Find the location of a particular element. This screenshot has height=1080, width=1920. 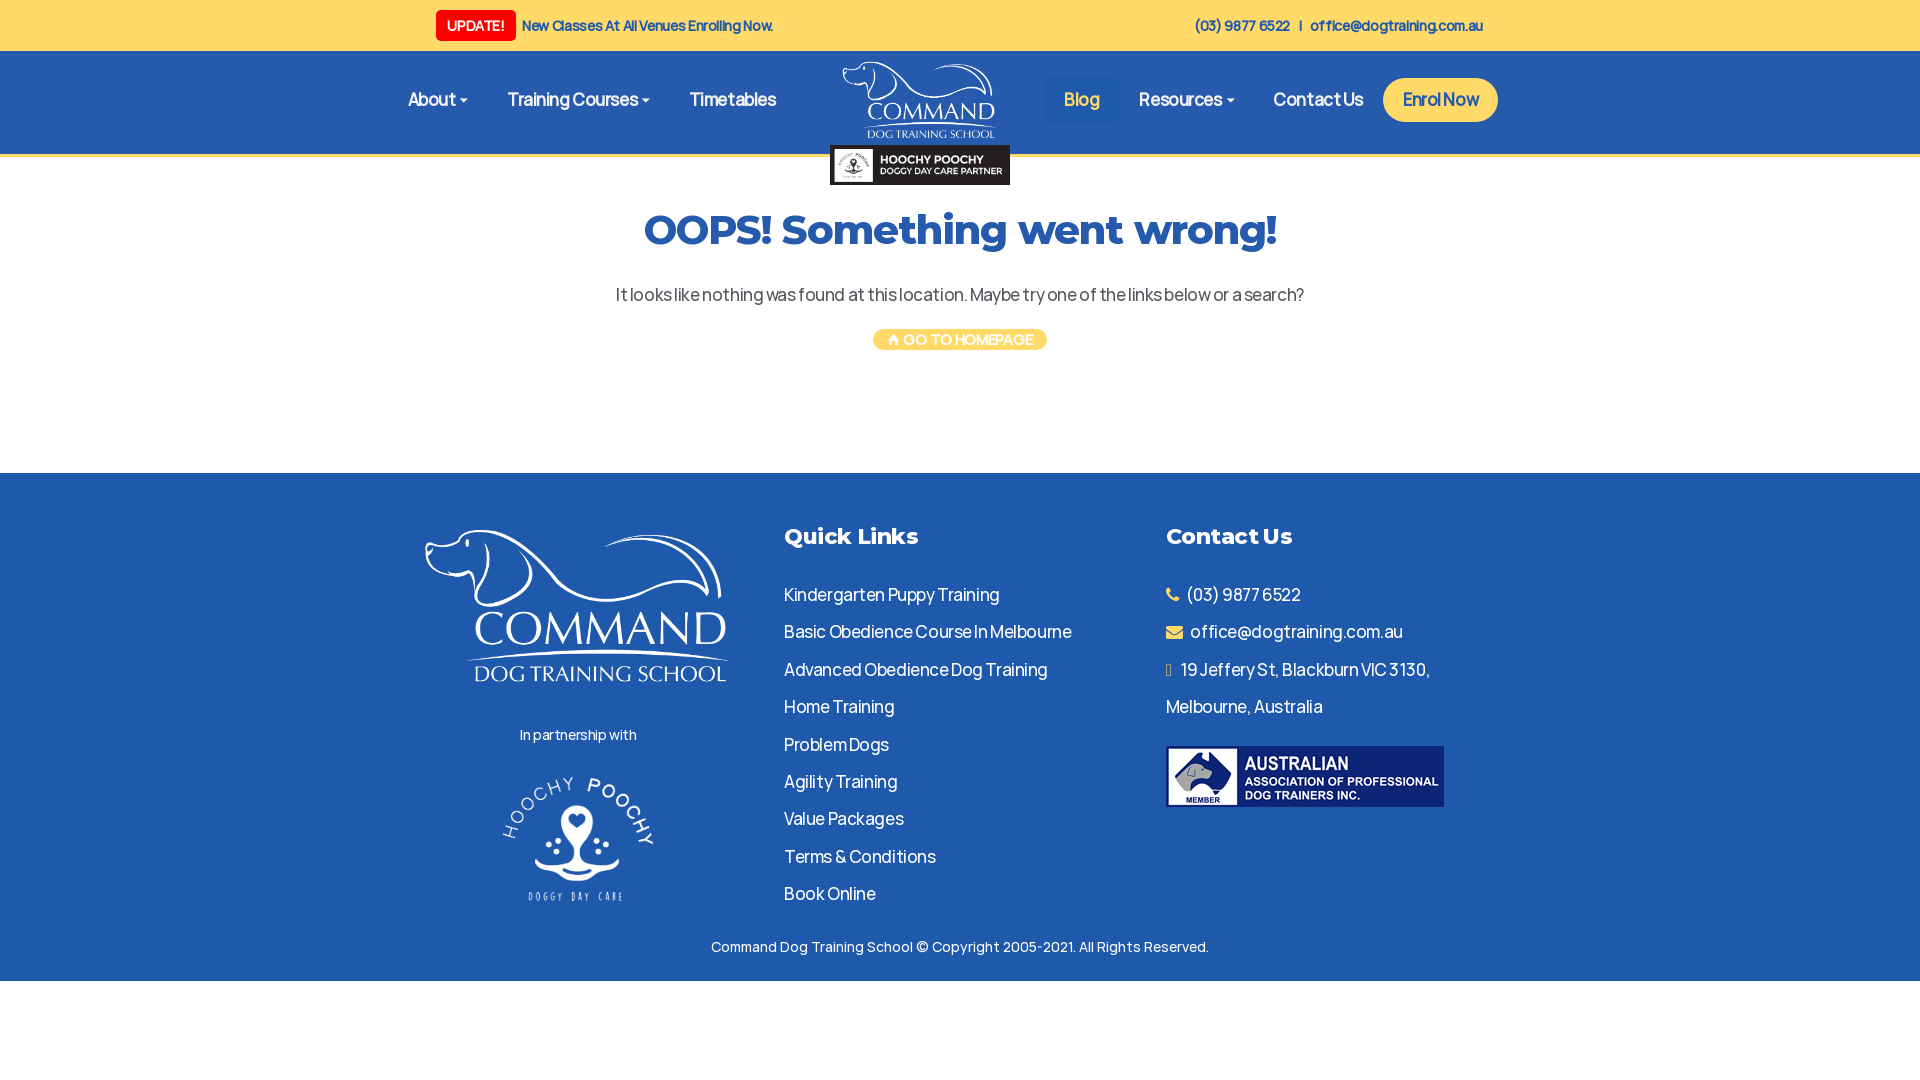

Value Packages is located at coordinates (844, 818).